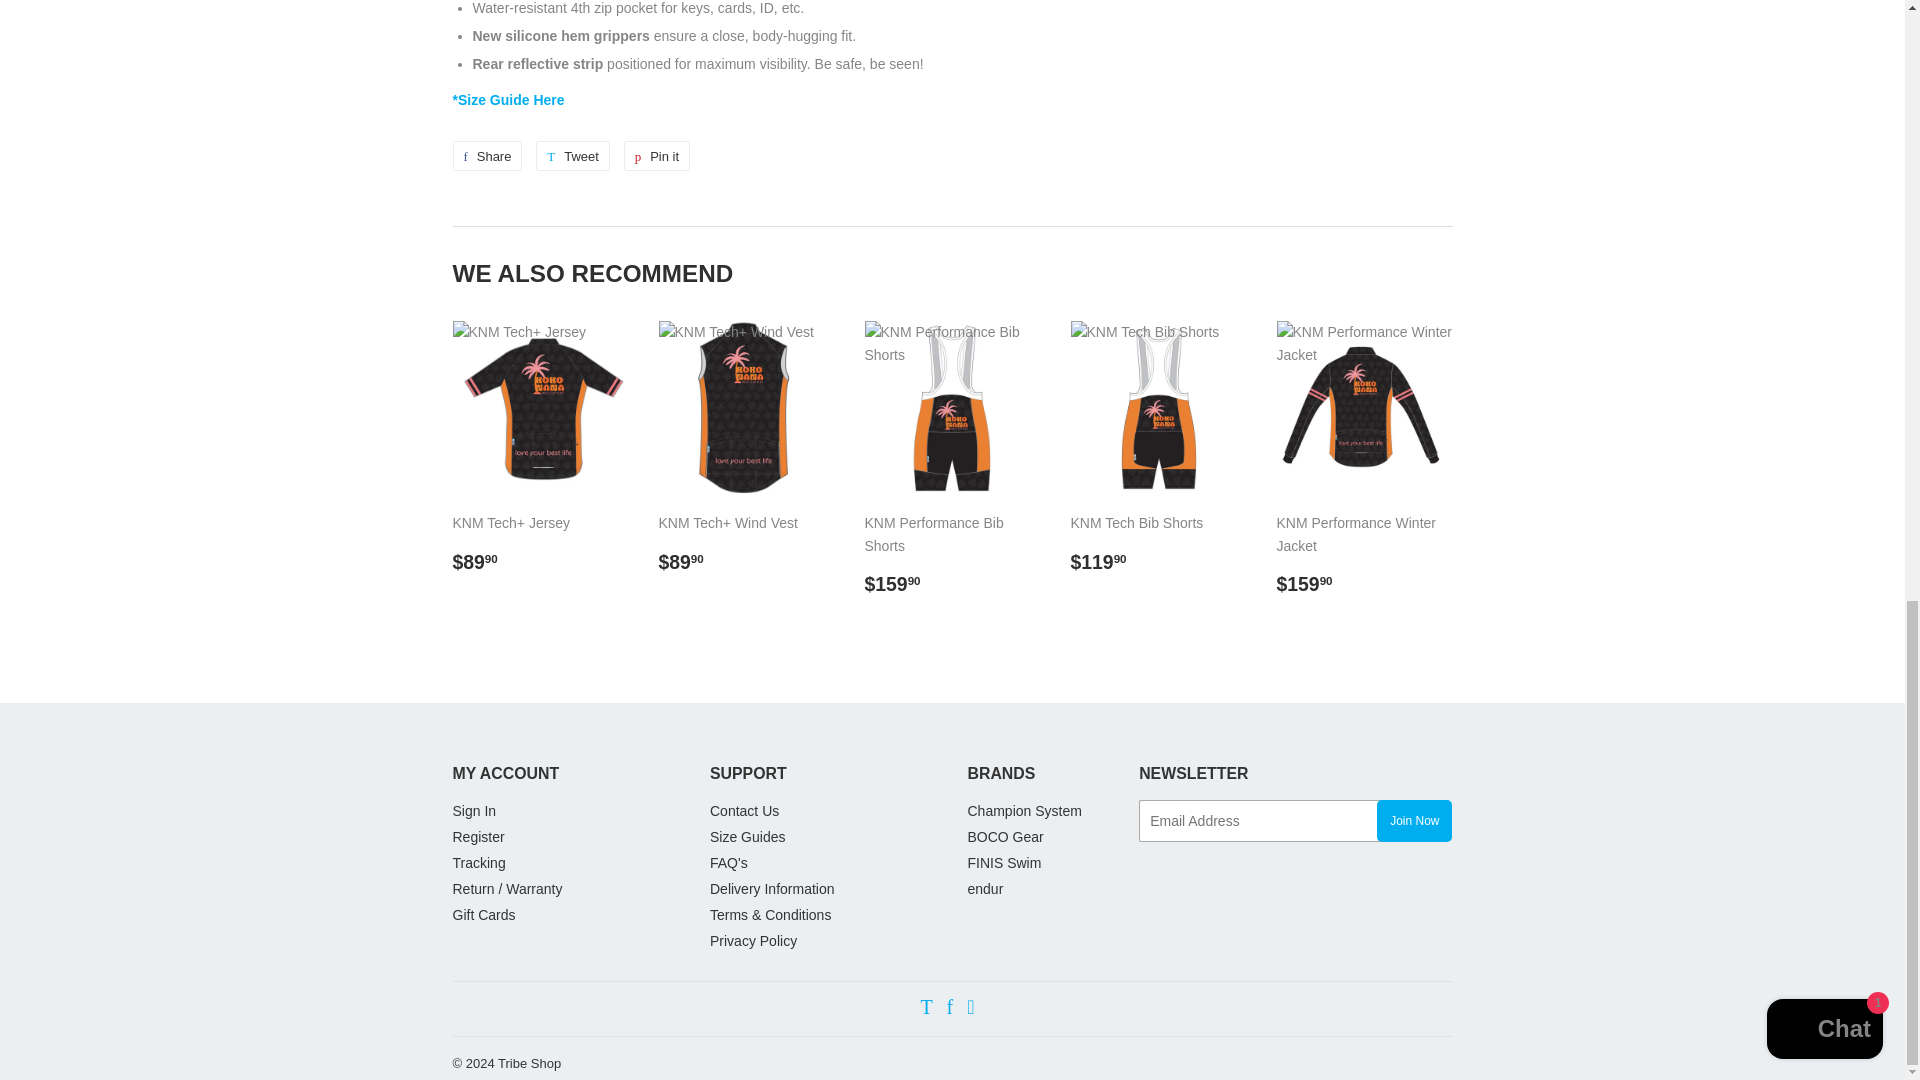 The image size is (1920, 1080). Describe the element at coordinates (508, 100) in the screenshot. I see `Share on Facebook` at that location.